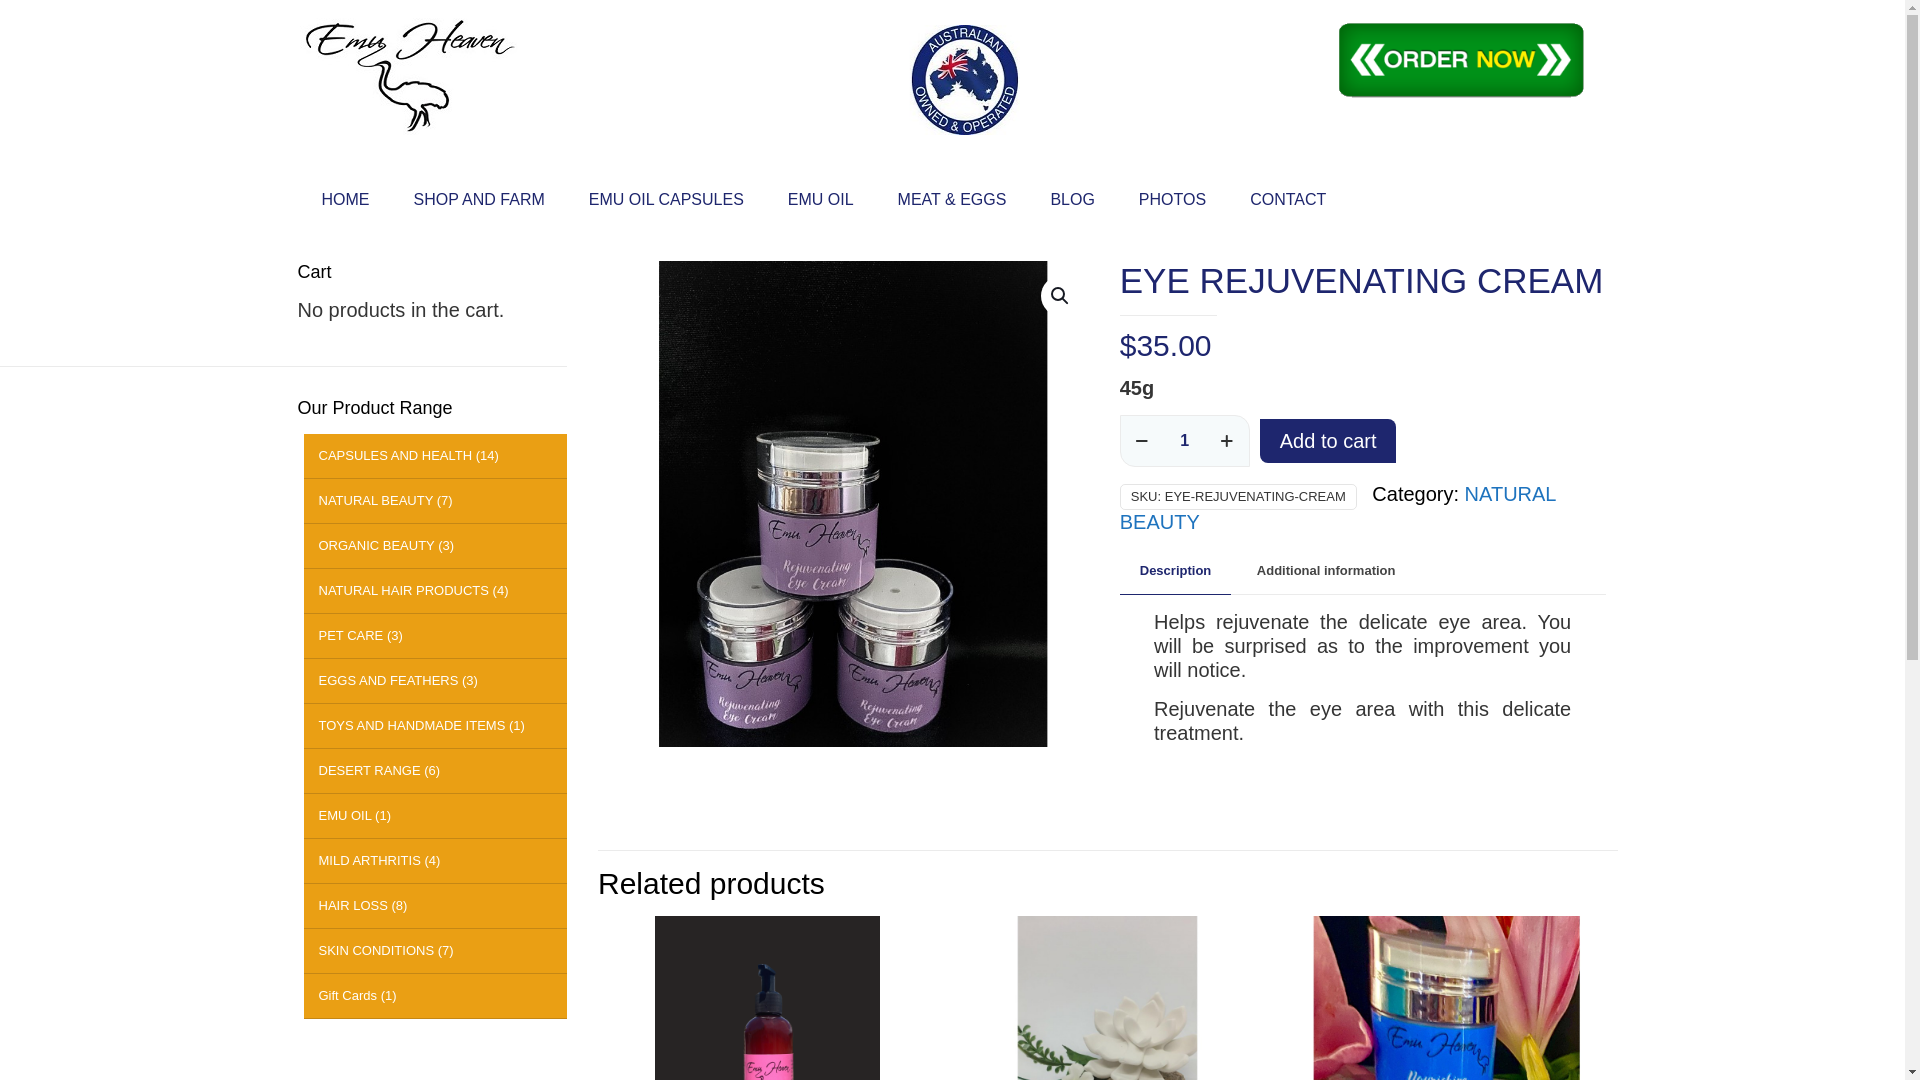  Describe the element at coordinates (436, 726) in the screenshot. I see `TOYS AND HANDMADE ITEMS (1)` at that location.